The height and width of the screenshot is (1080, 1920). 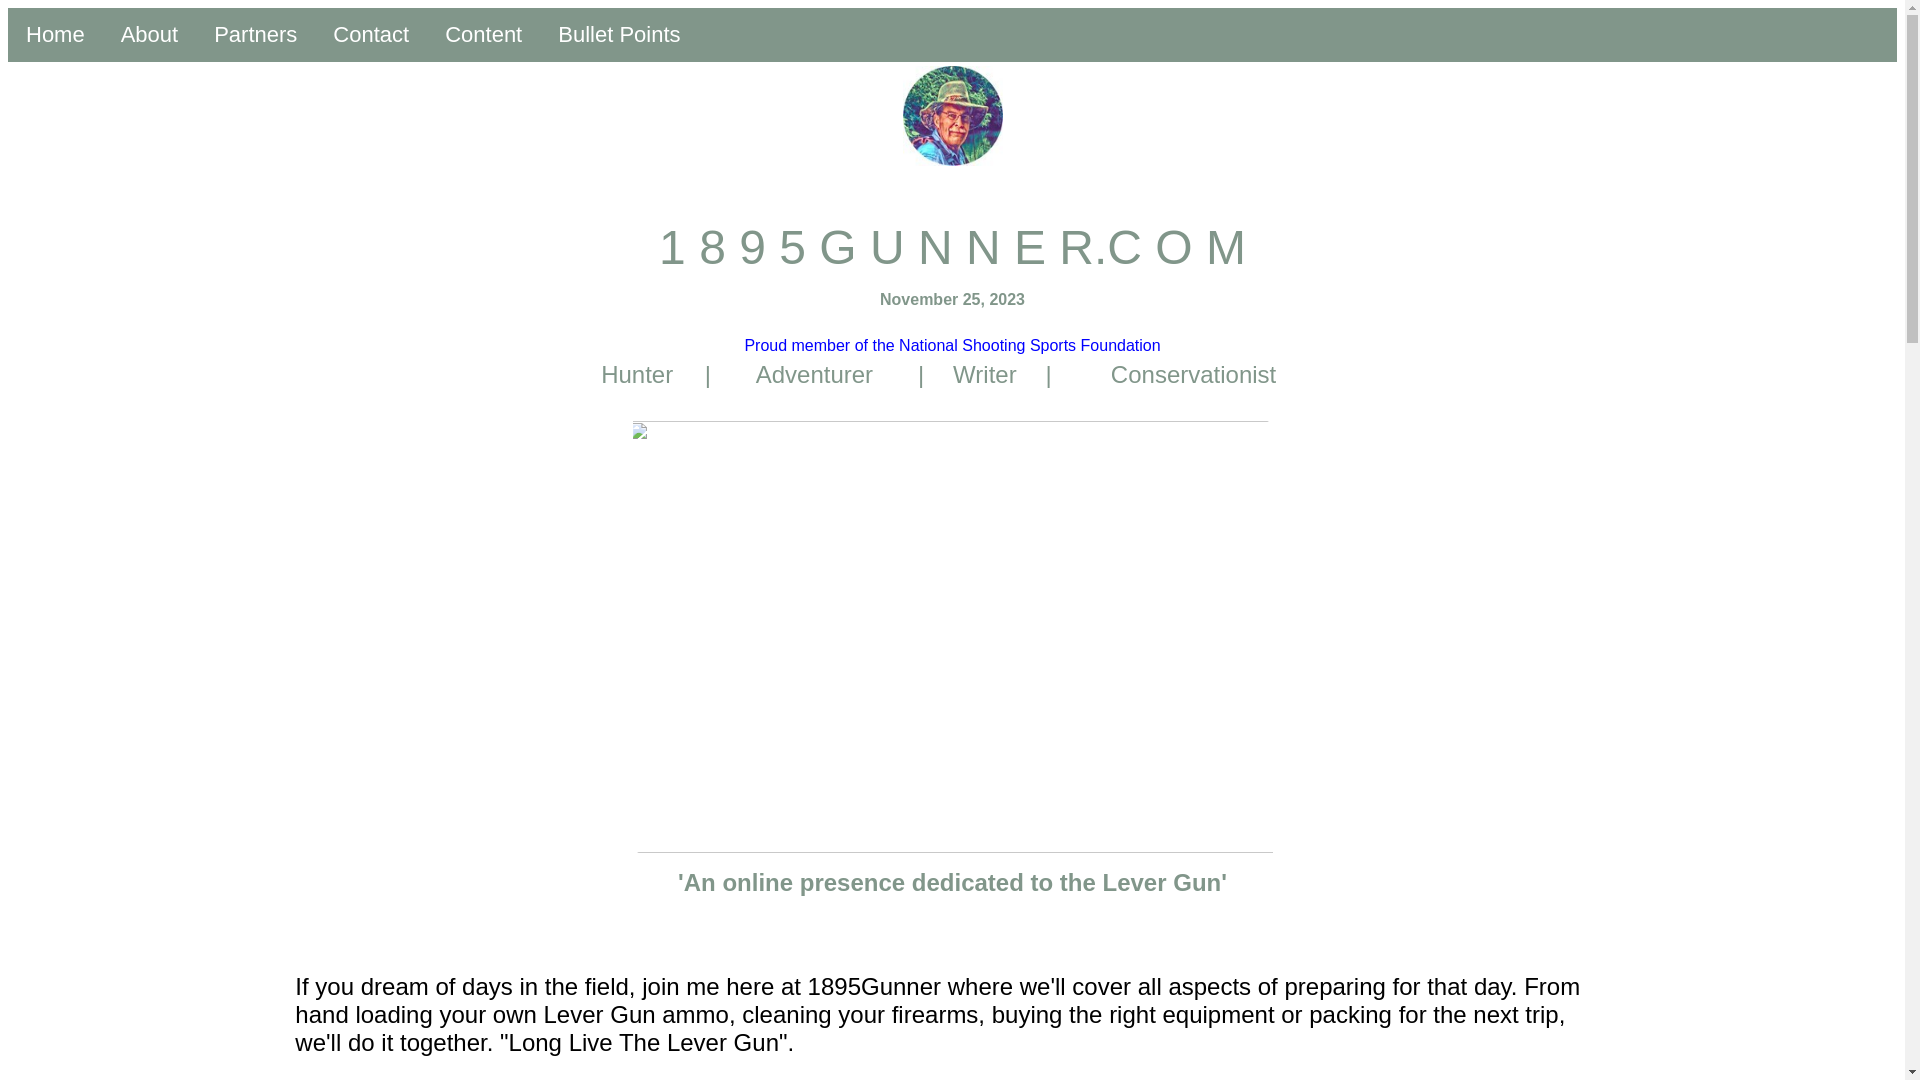 What do you see at coordinates (256, 35) in the screenshot?
I see `Partners` at bounding box center [256, 35].